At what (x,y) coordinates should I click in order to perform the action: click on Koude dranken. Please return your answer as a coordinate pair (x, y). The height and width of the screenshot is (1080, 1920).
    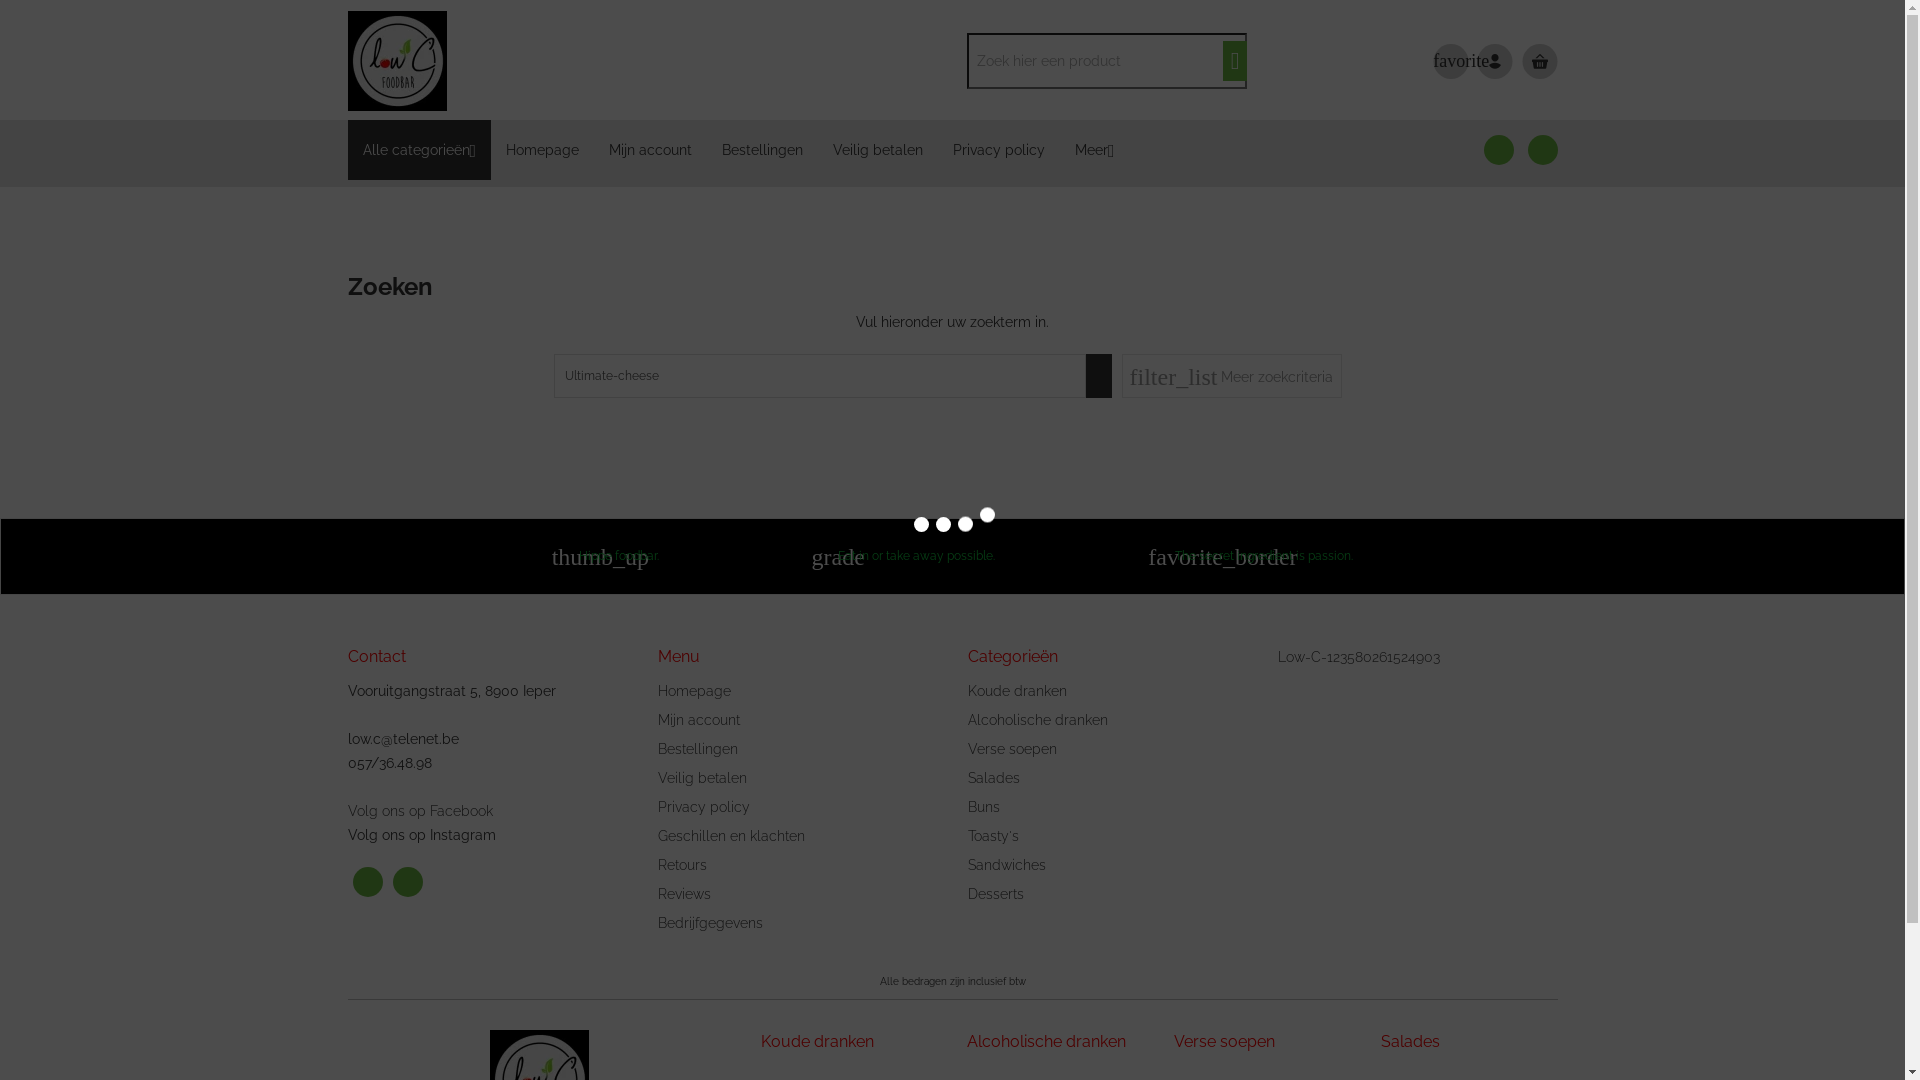
    Looking at the image, I should click on (850, 1042).